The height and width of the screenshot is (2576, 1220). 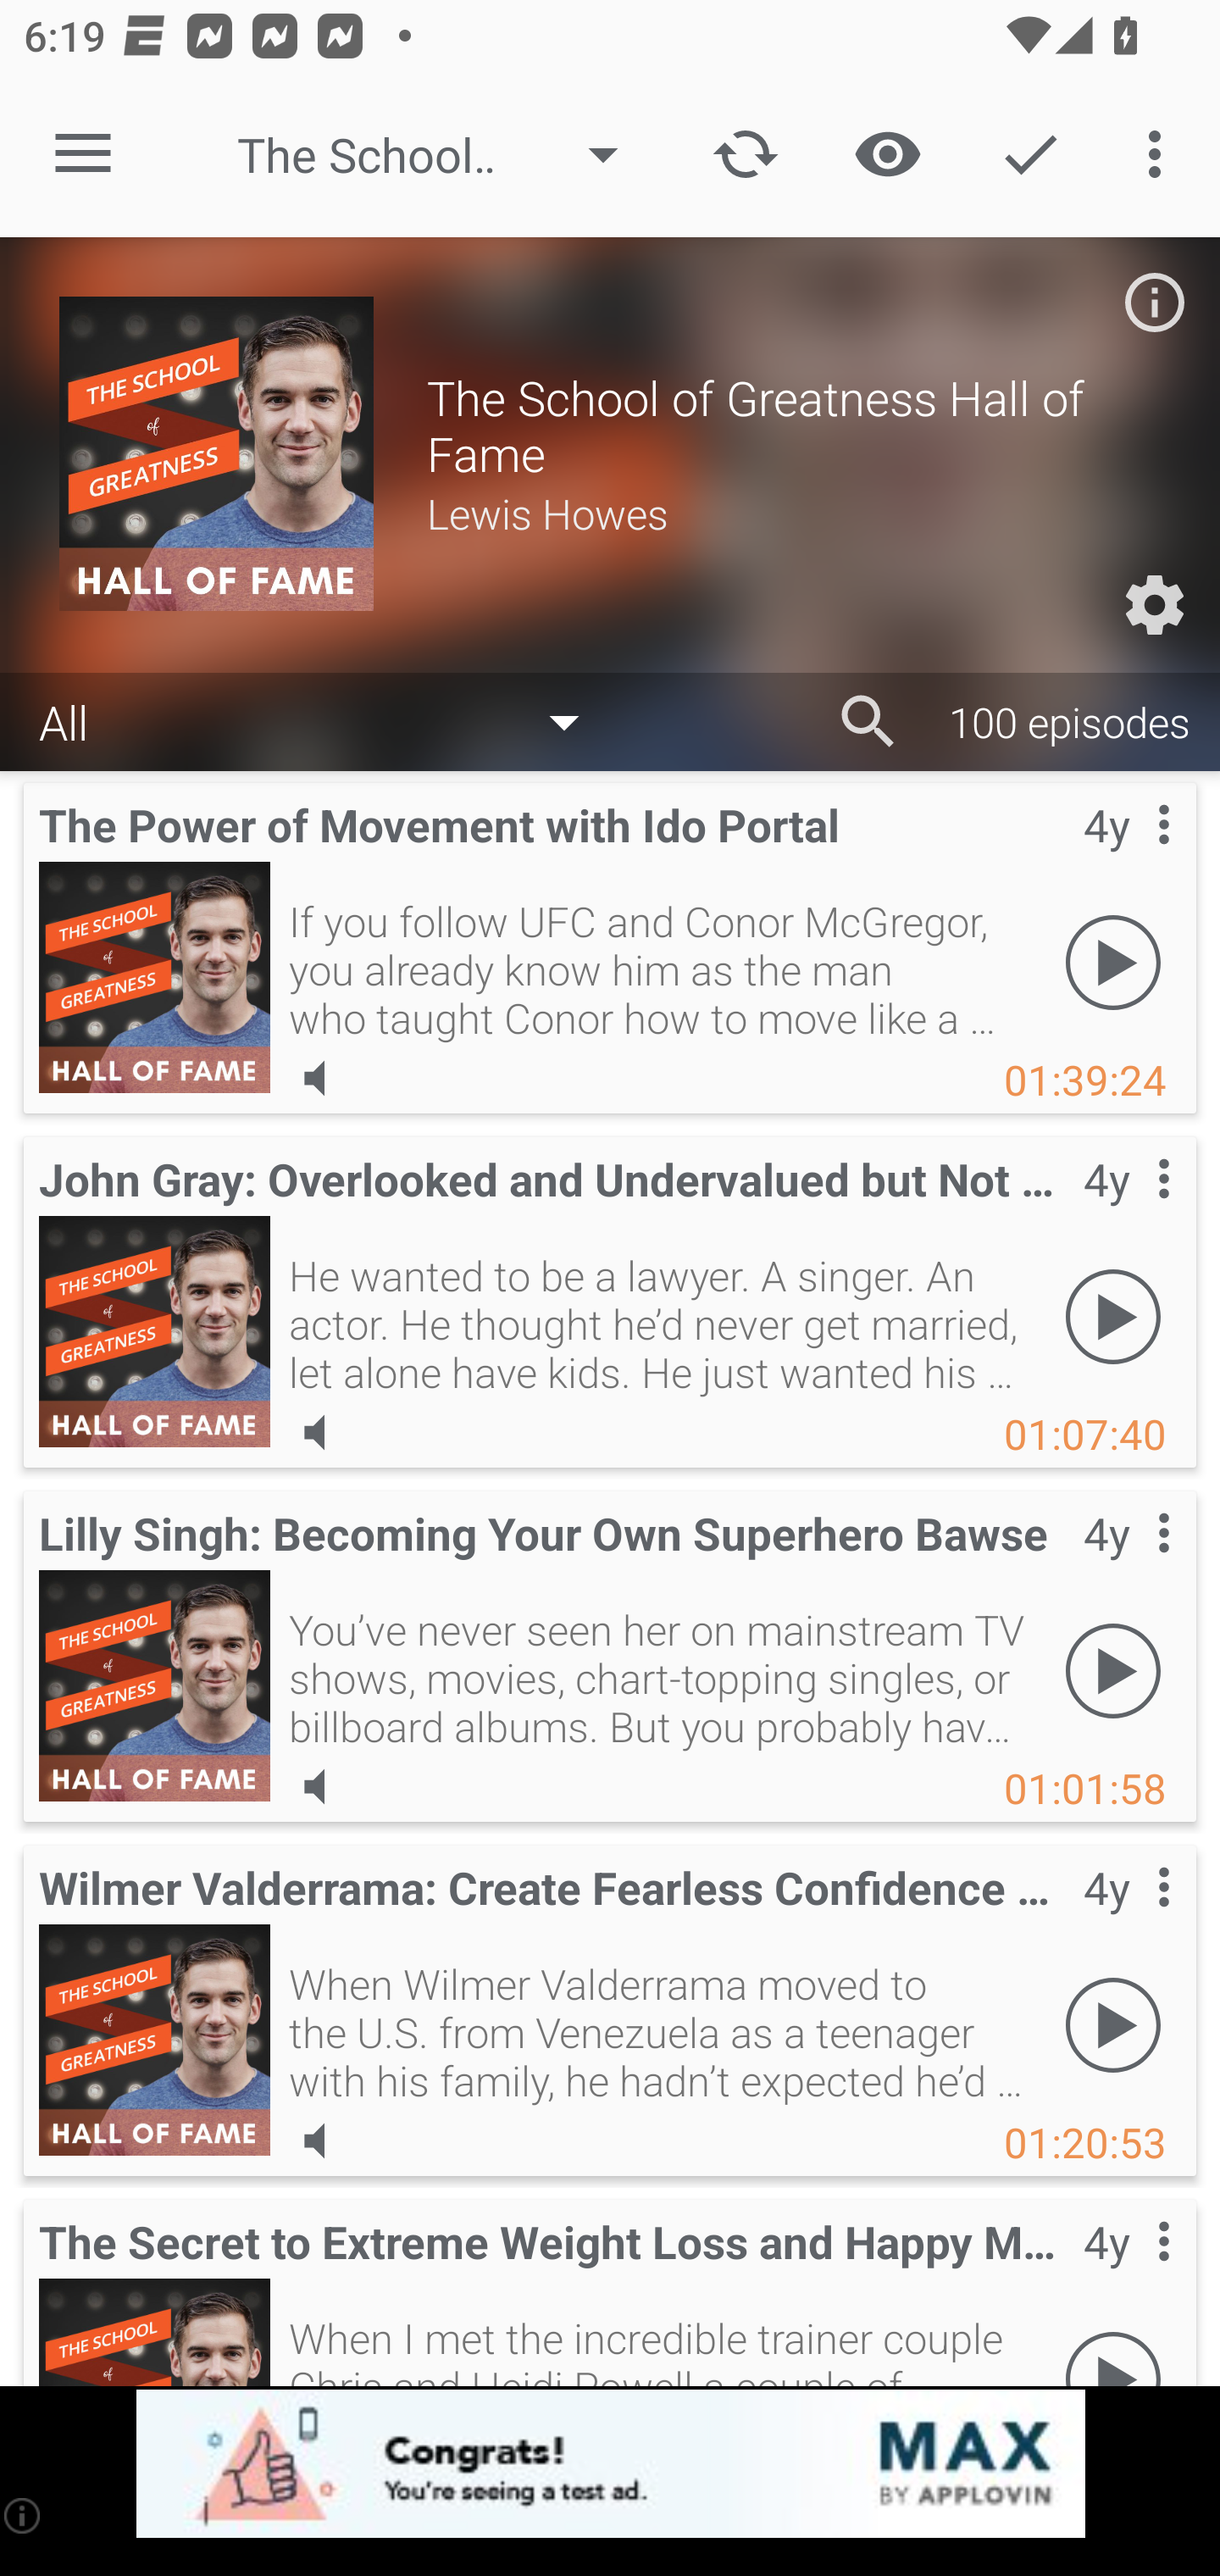 I want to click on Contextual menu, so click(x=1127, y=2276).